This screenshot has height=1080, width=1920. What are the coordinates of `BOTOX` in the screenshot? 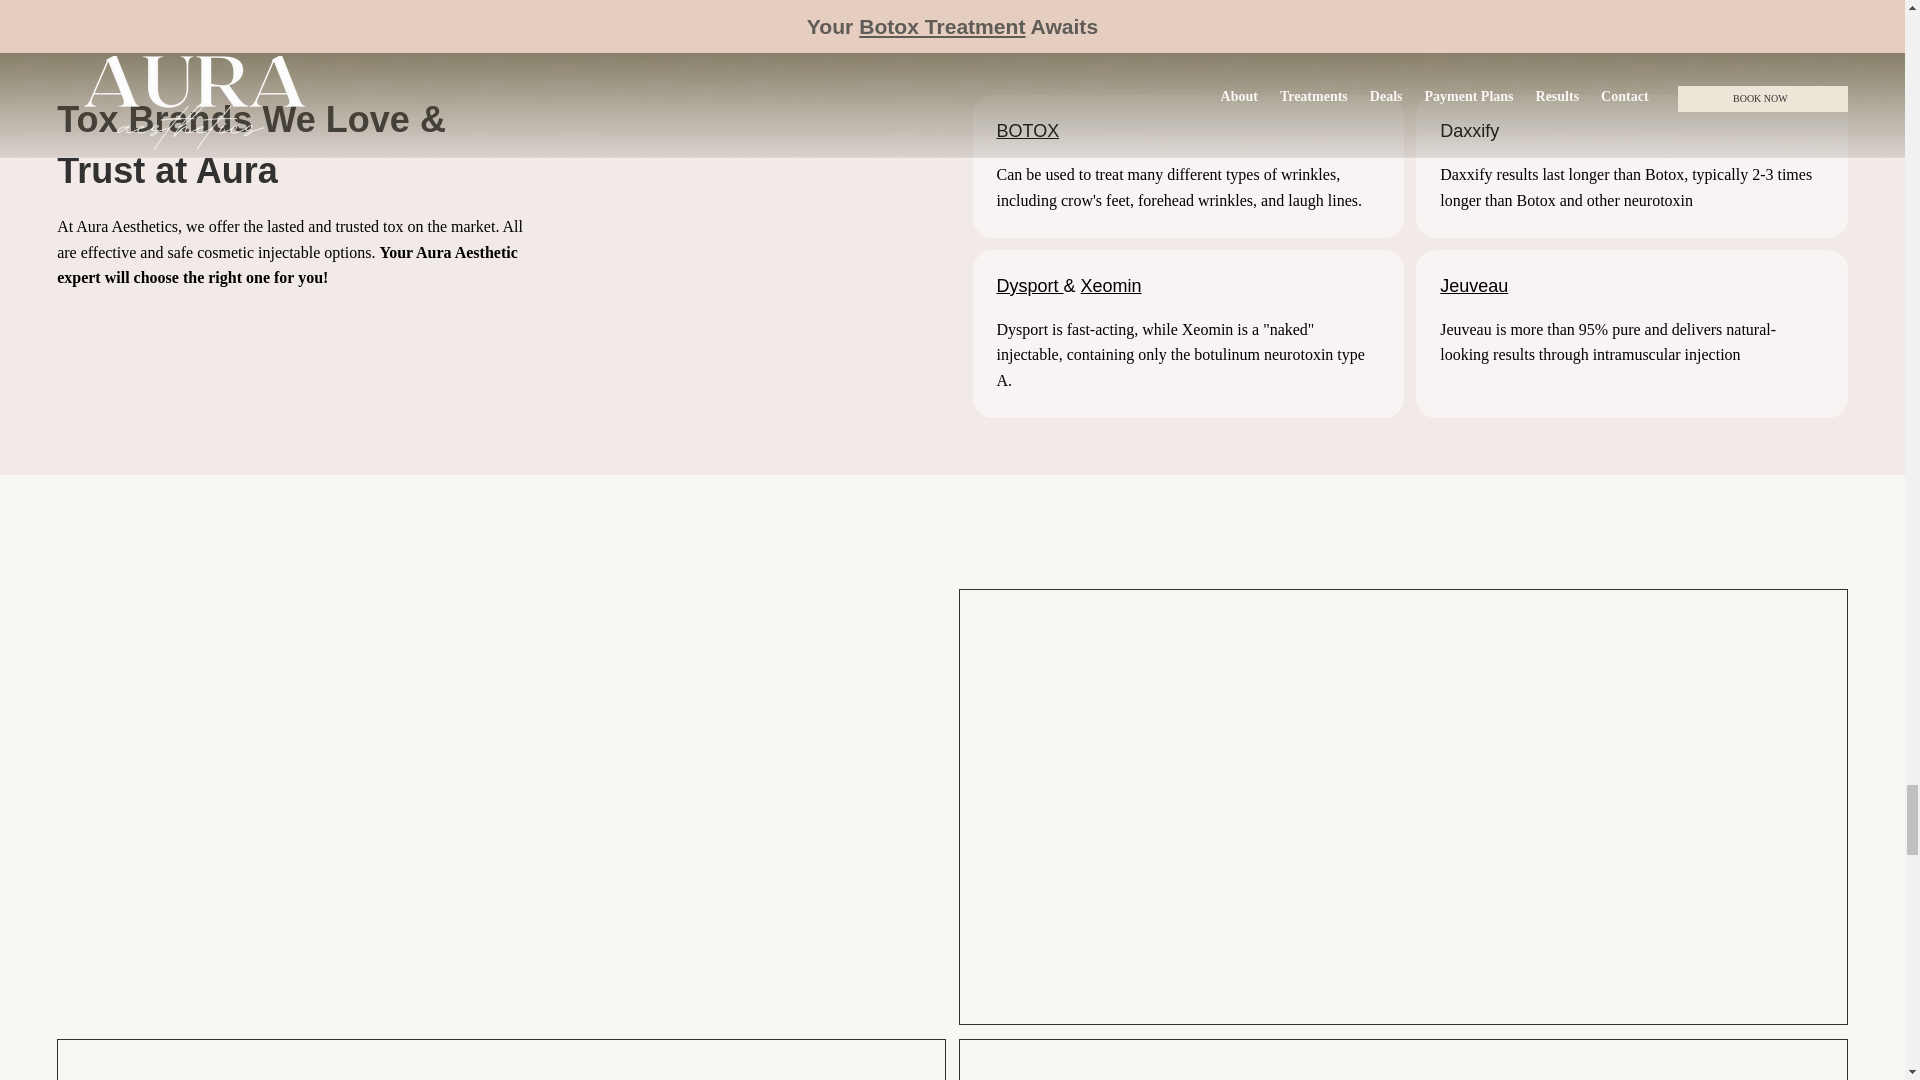 It's located at (1028, 130).